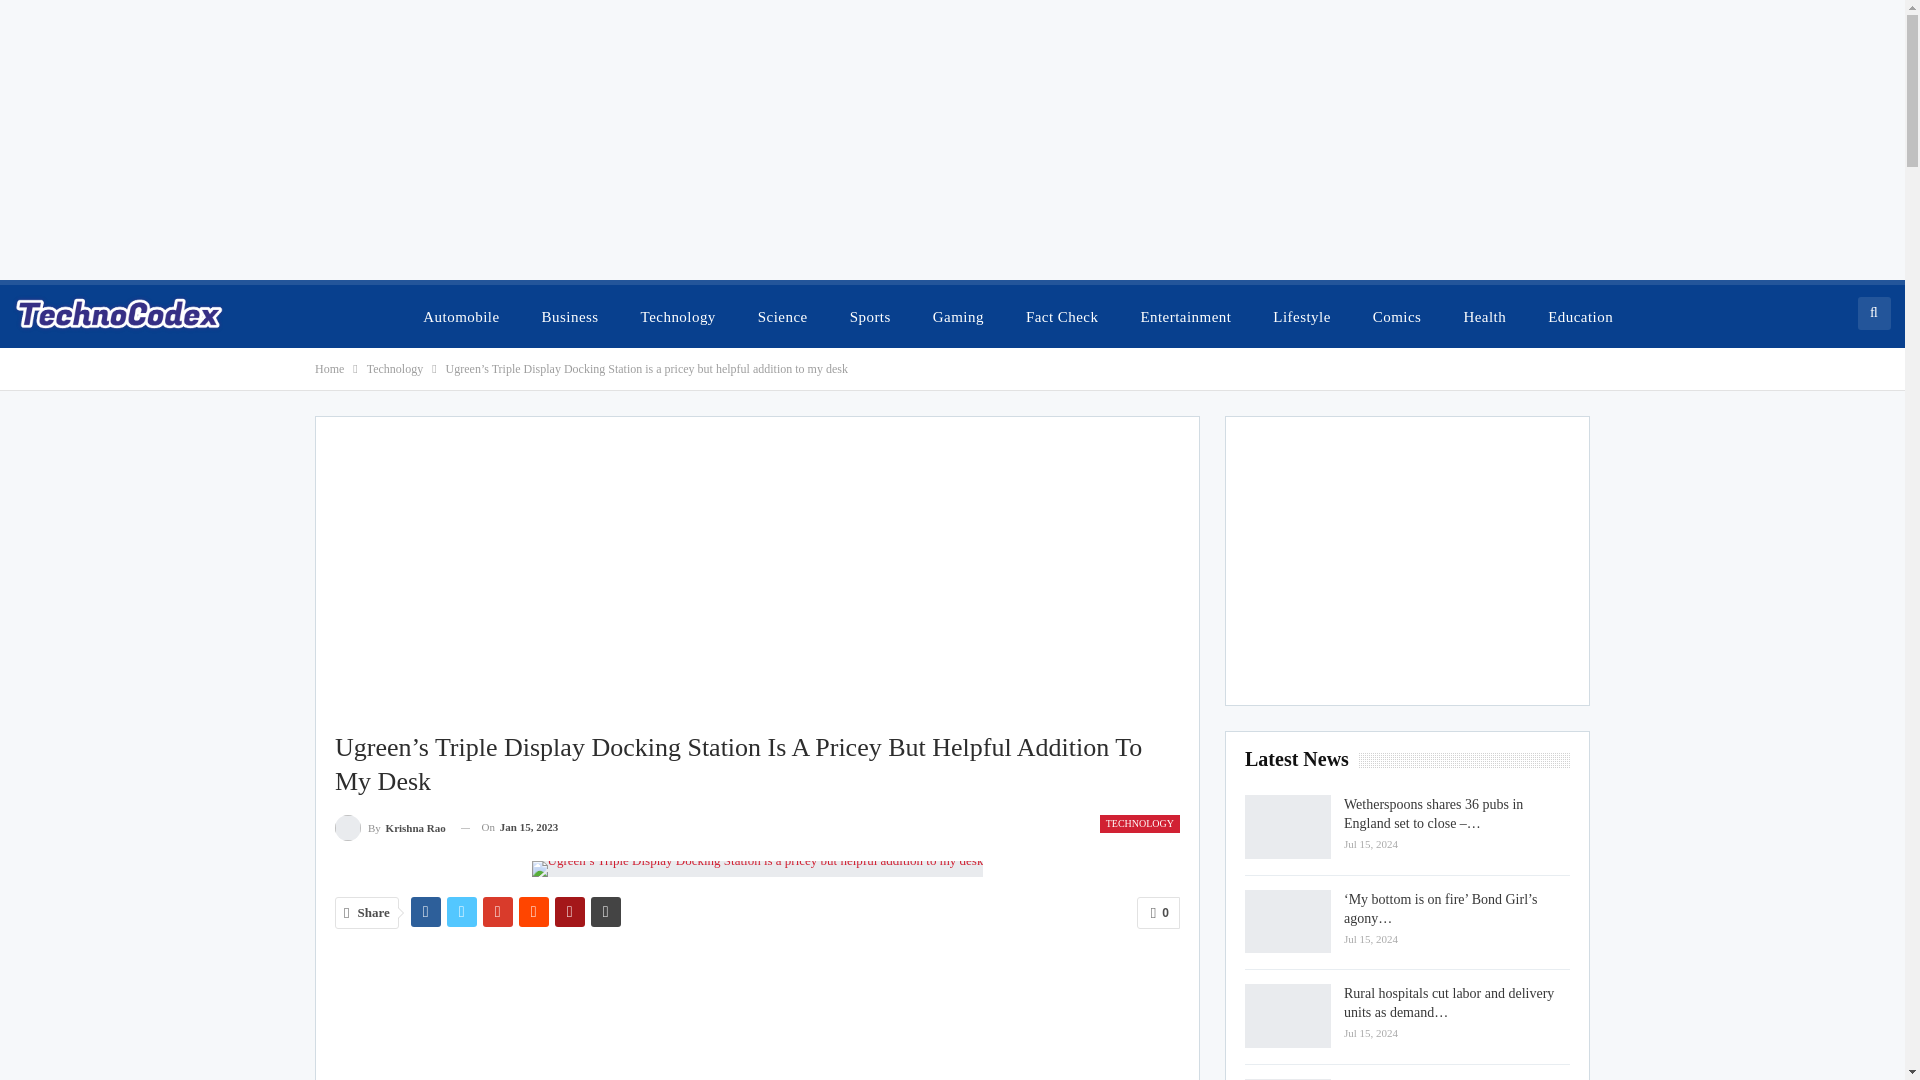 The height and width of the screenshot is (1080, 1920). Describe the element at coordinates (870, 316) in the screenshot. I see `Sports` at that location.